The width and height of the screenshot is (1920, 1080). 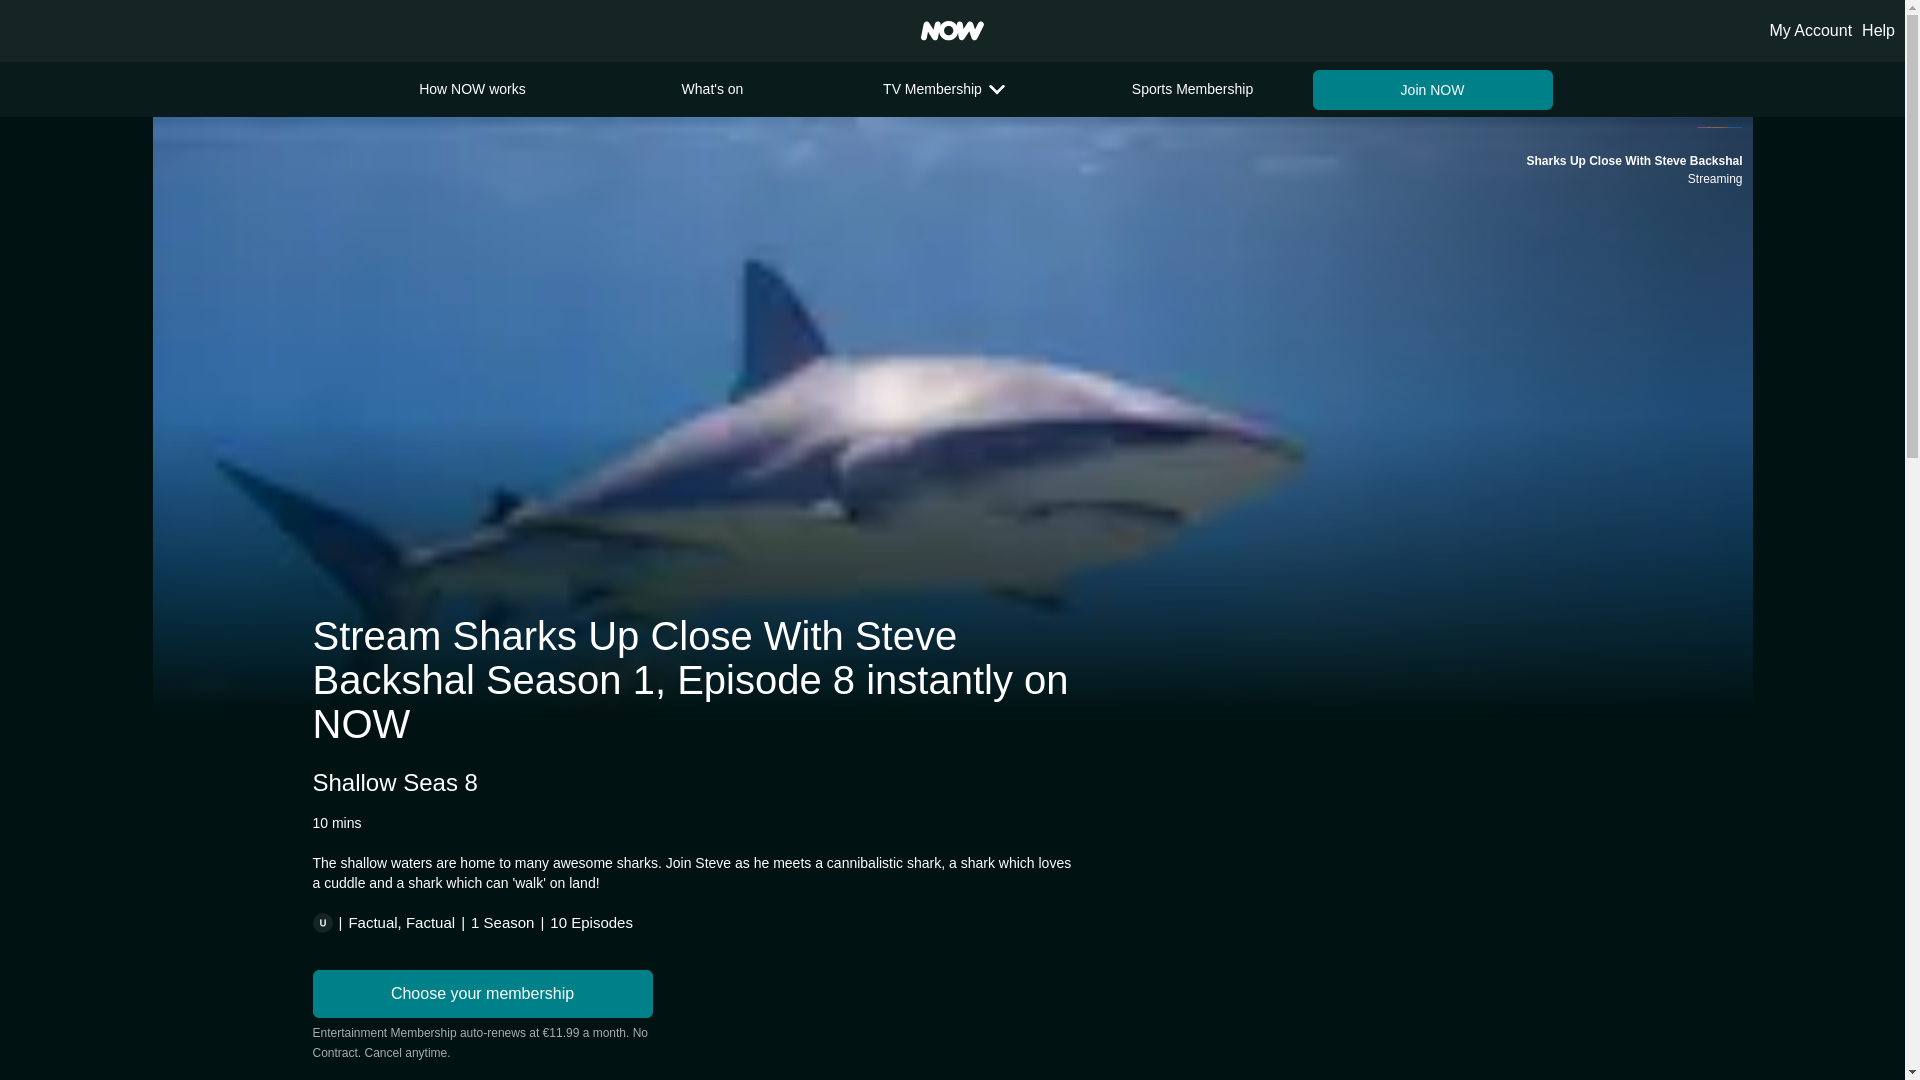 I want to click on Choose your membership, so click(x=482, y=994).